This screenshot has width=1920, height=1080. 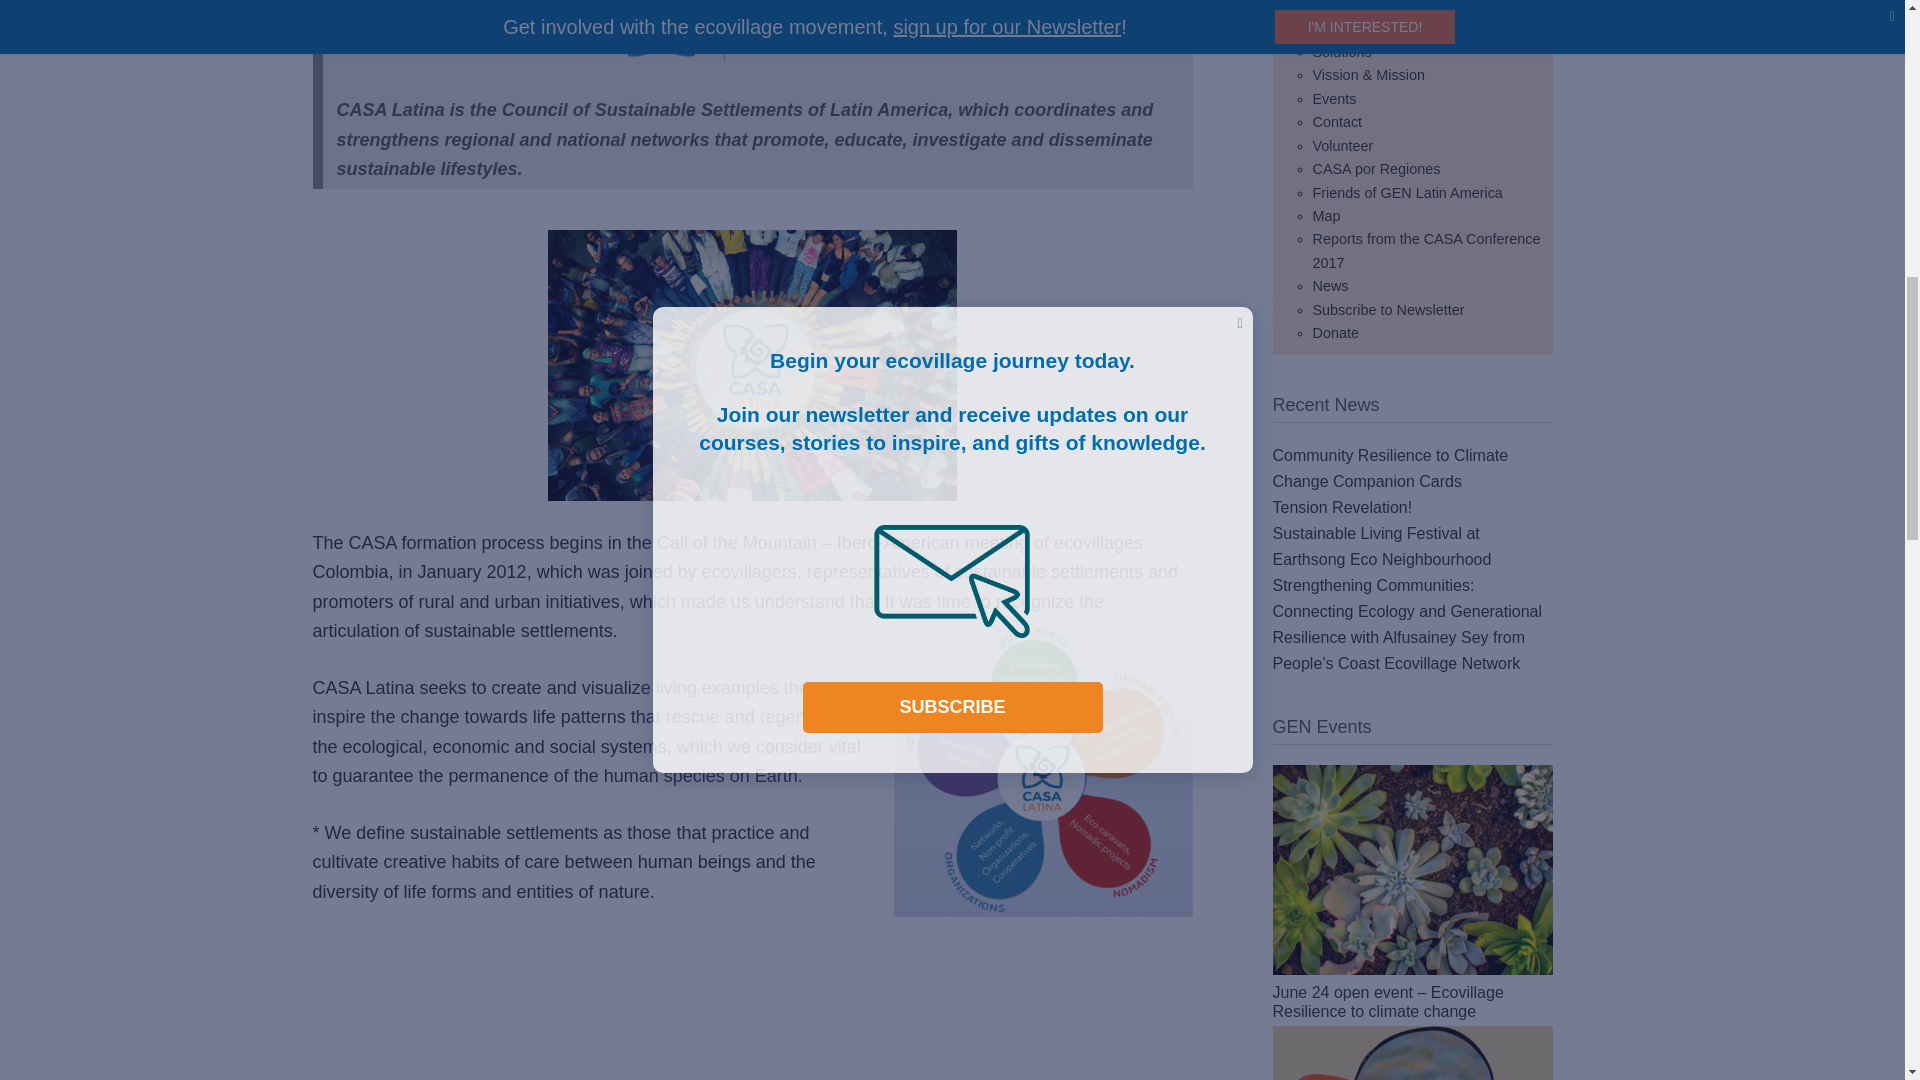 What do you see at coordinates (1372, 28) in the screenshot?
I see `Ecovillage Projects` at bounding box center [1372, 28].